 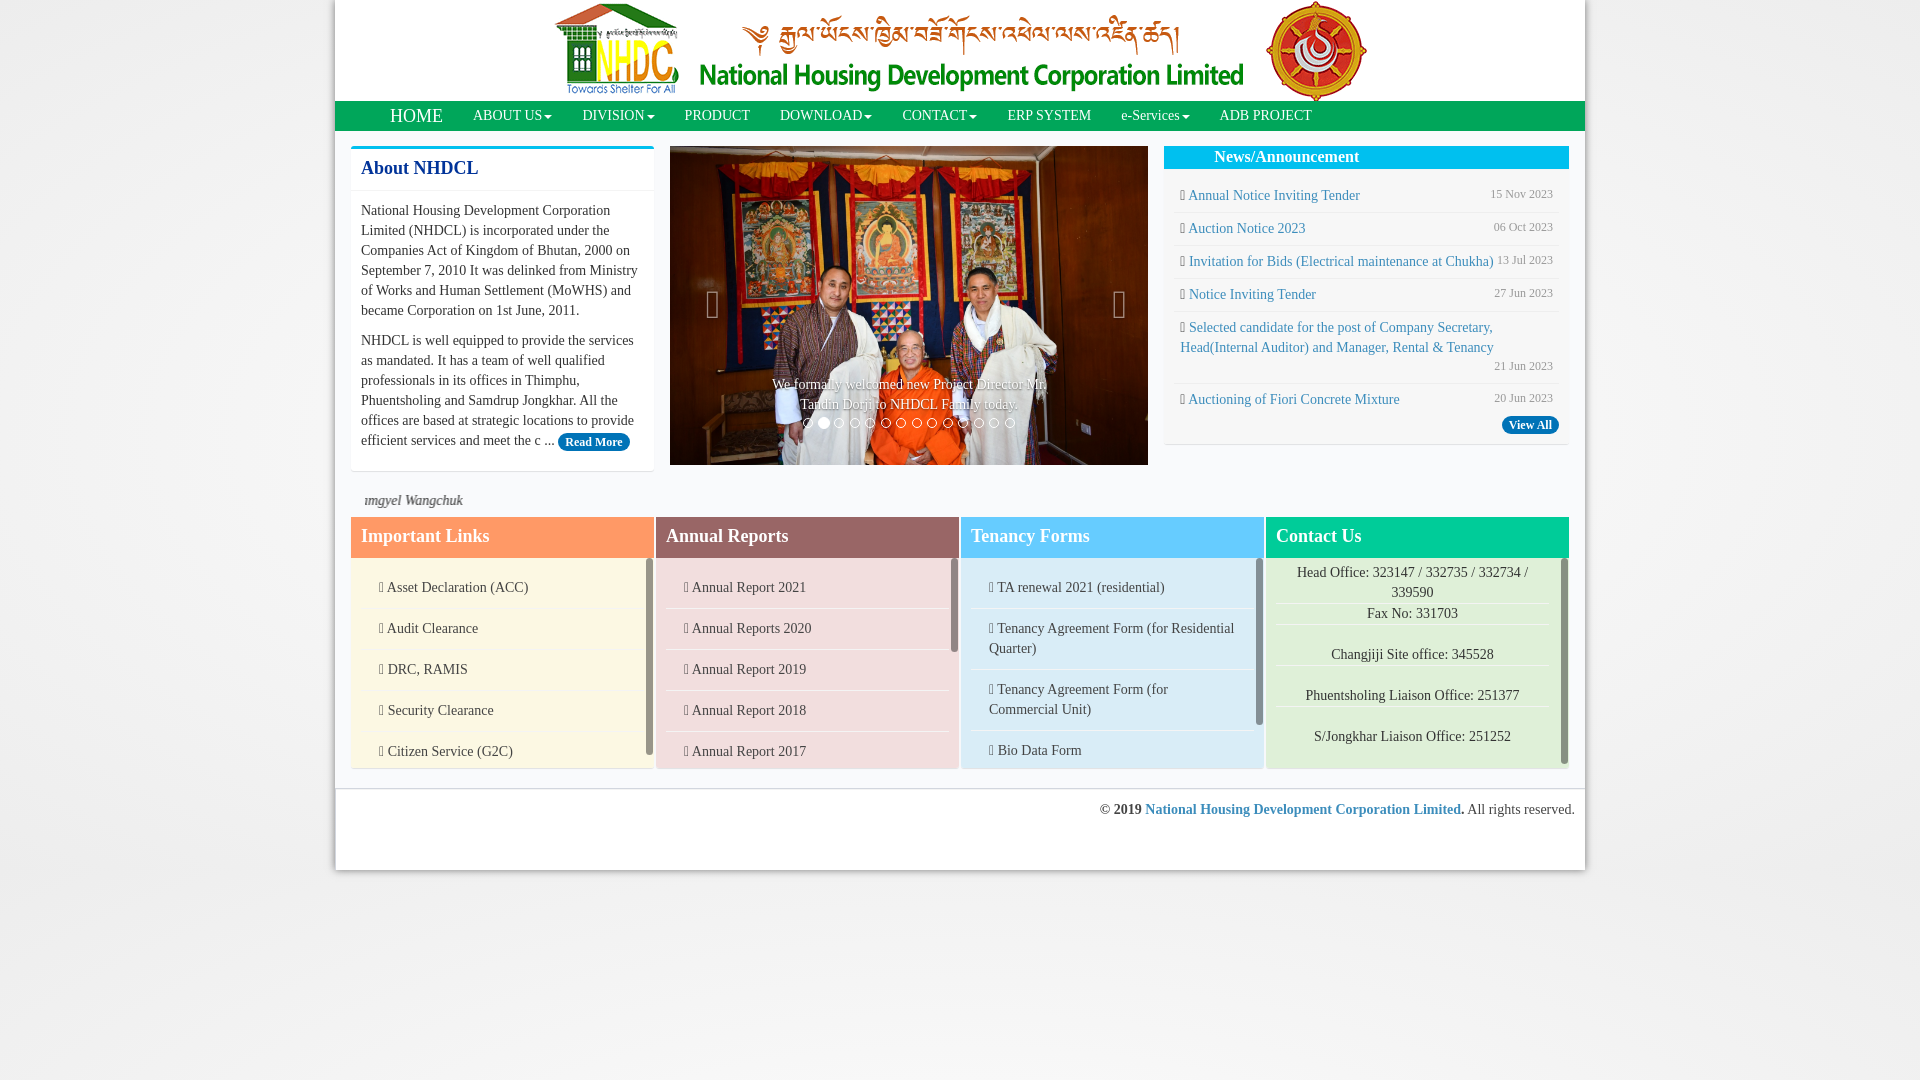 I want to click on TA renewal 2021 (residential), so click(x=1112, y=588).